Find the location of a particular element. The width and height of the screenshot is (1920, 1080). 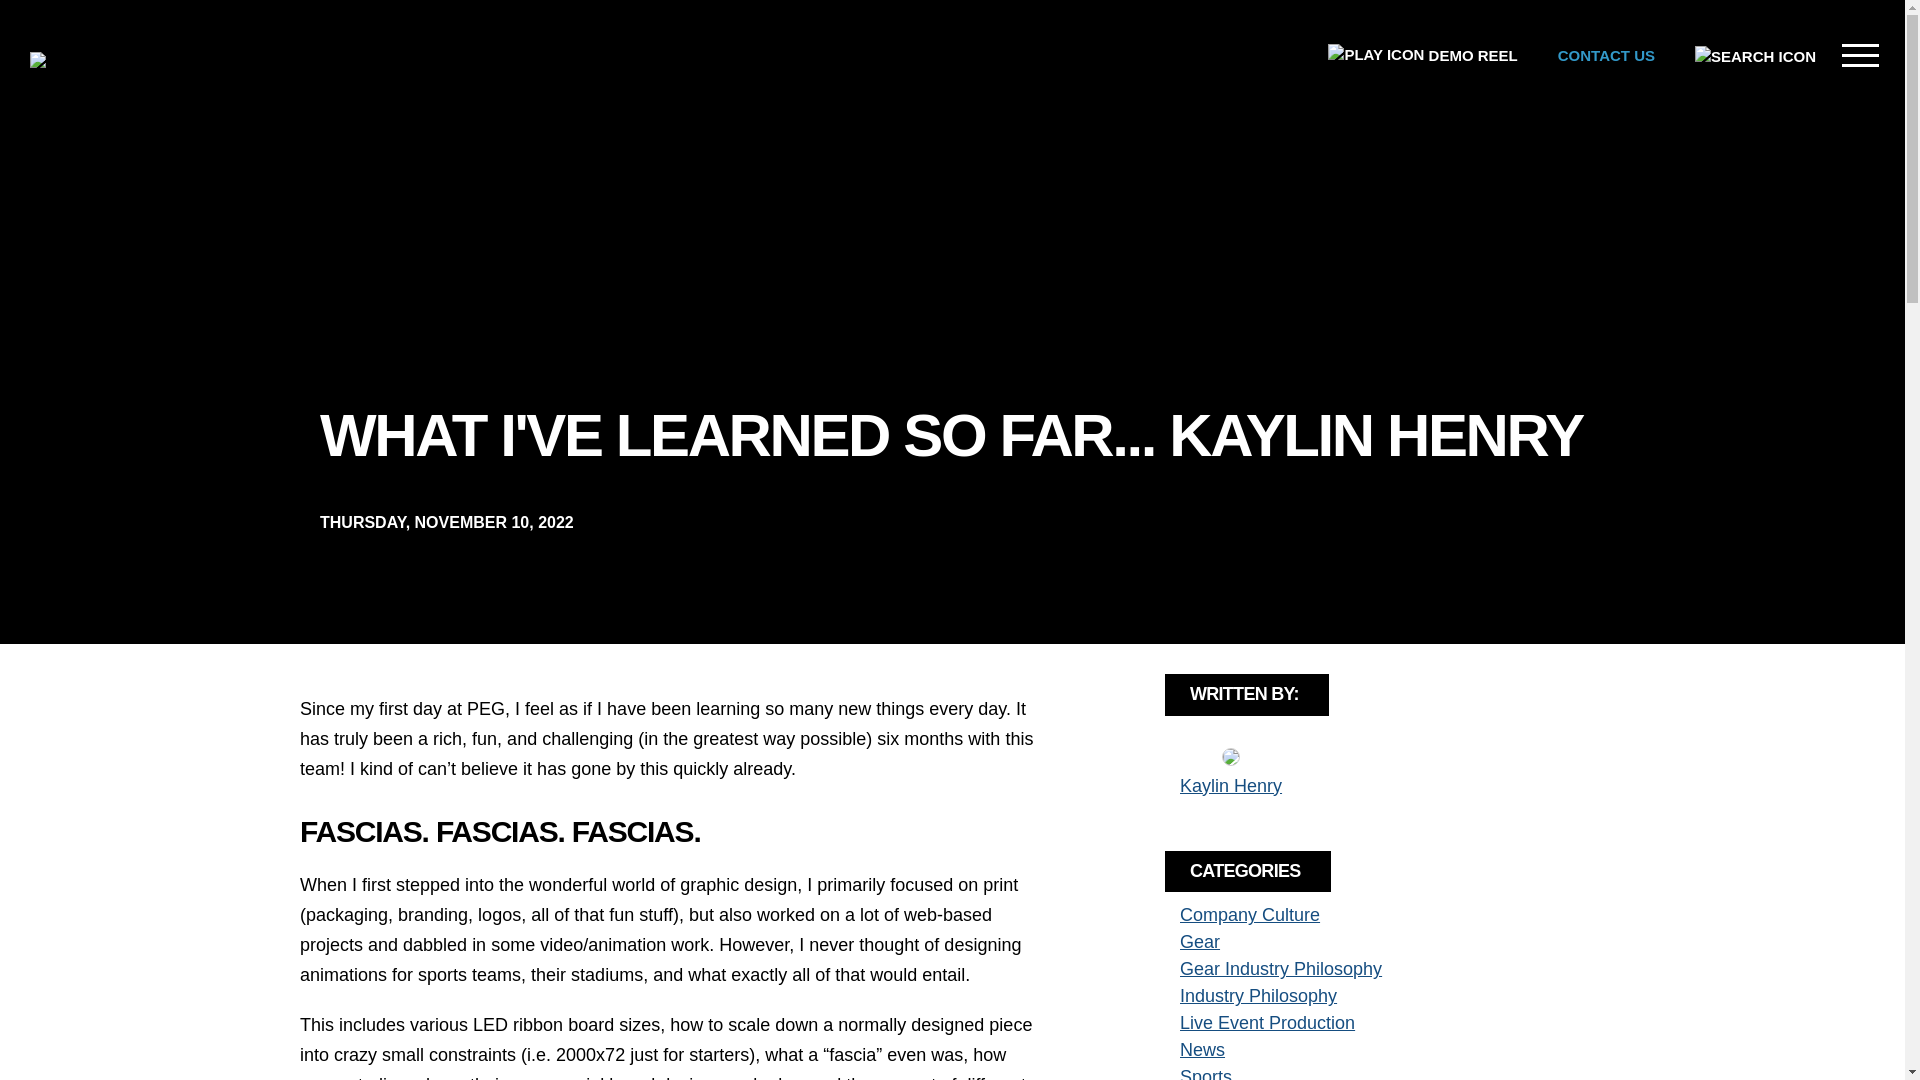

DEMO REEL is located at coordinates (1422, 56).